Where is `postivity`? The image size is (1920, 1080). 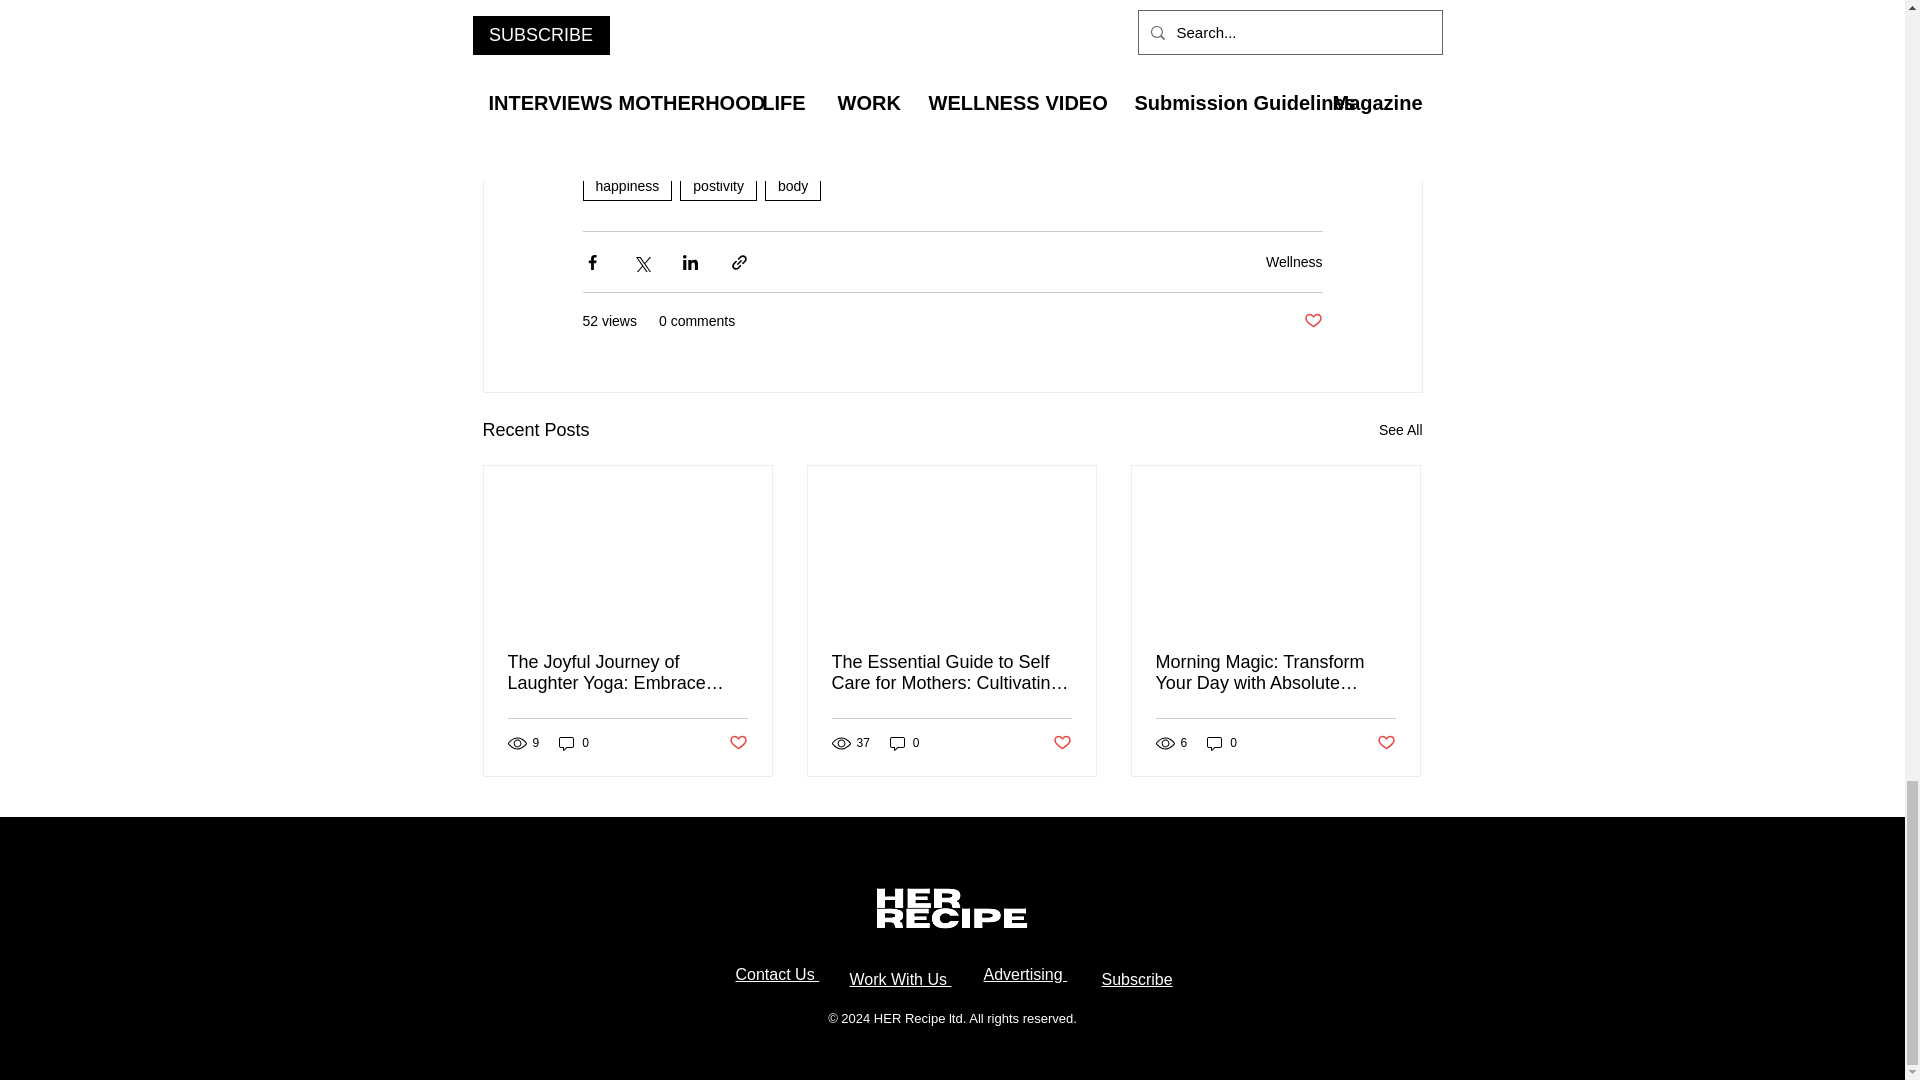 postivity is located at coordinates (718, 185).